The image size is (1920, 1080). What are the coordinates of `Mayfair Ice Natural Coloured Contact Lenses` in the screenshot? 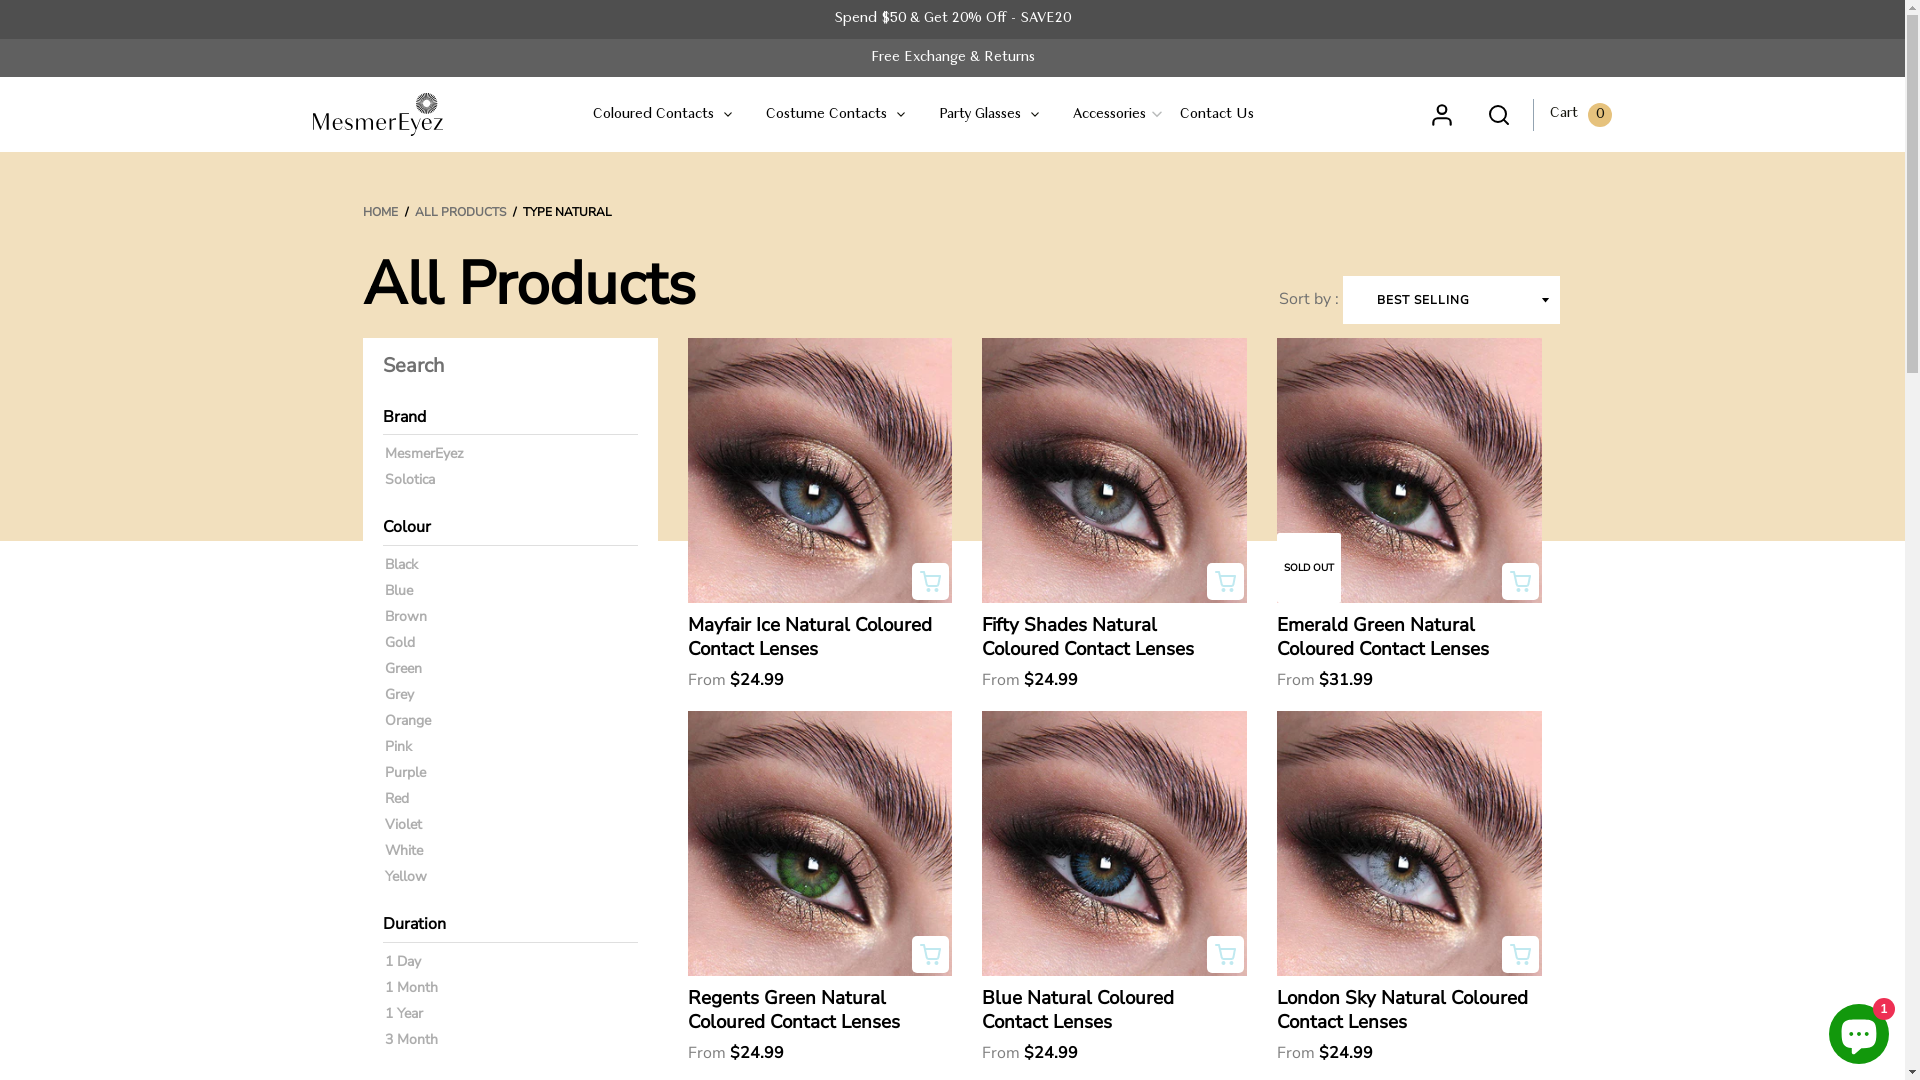 It's located at (814, 637).